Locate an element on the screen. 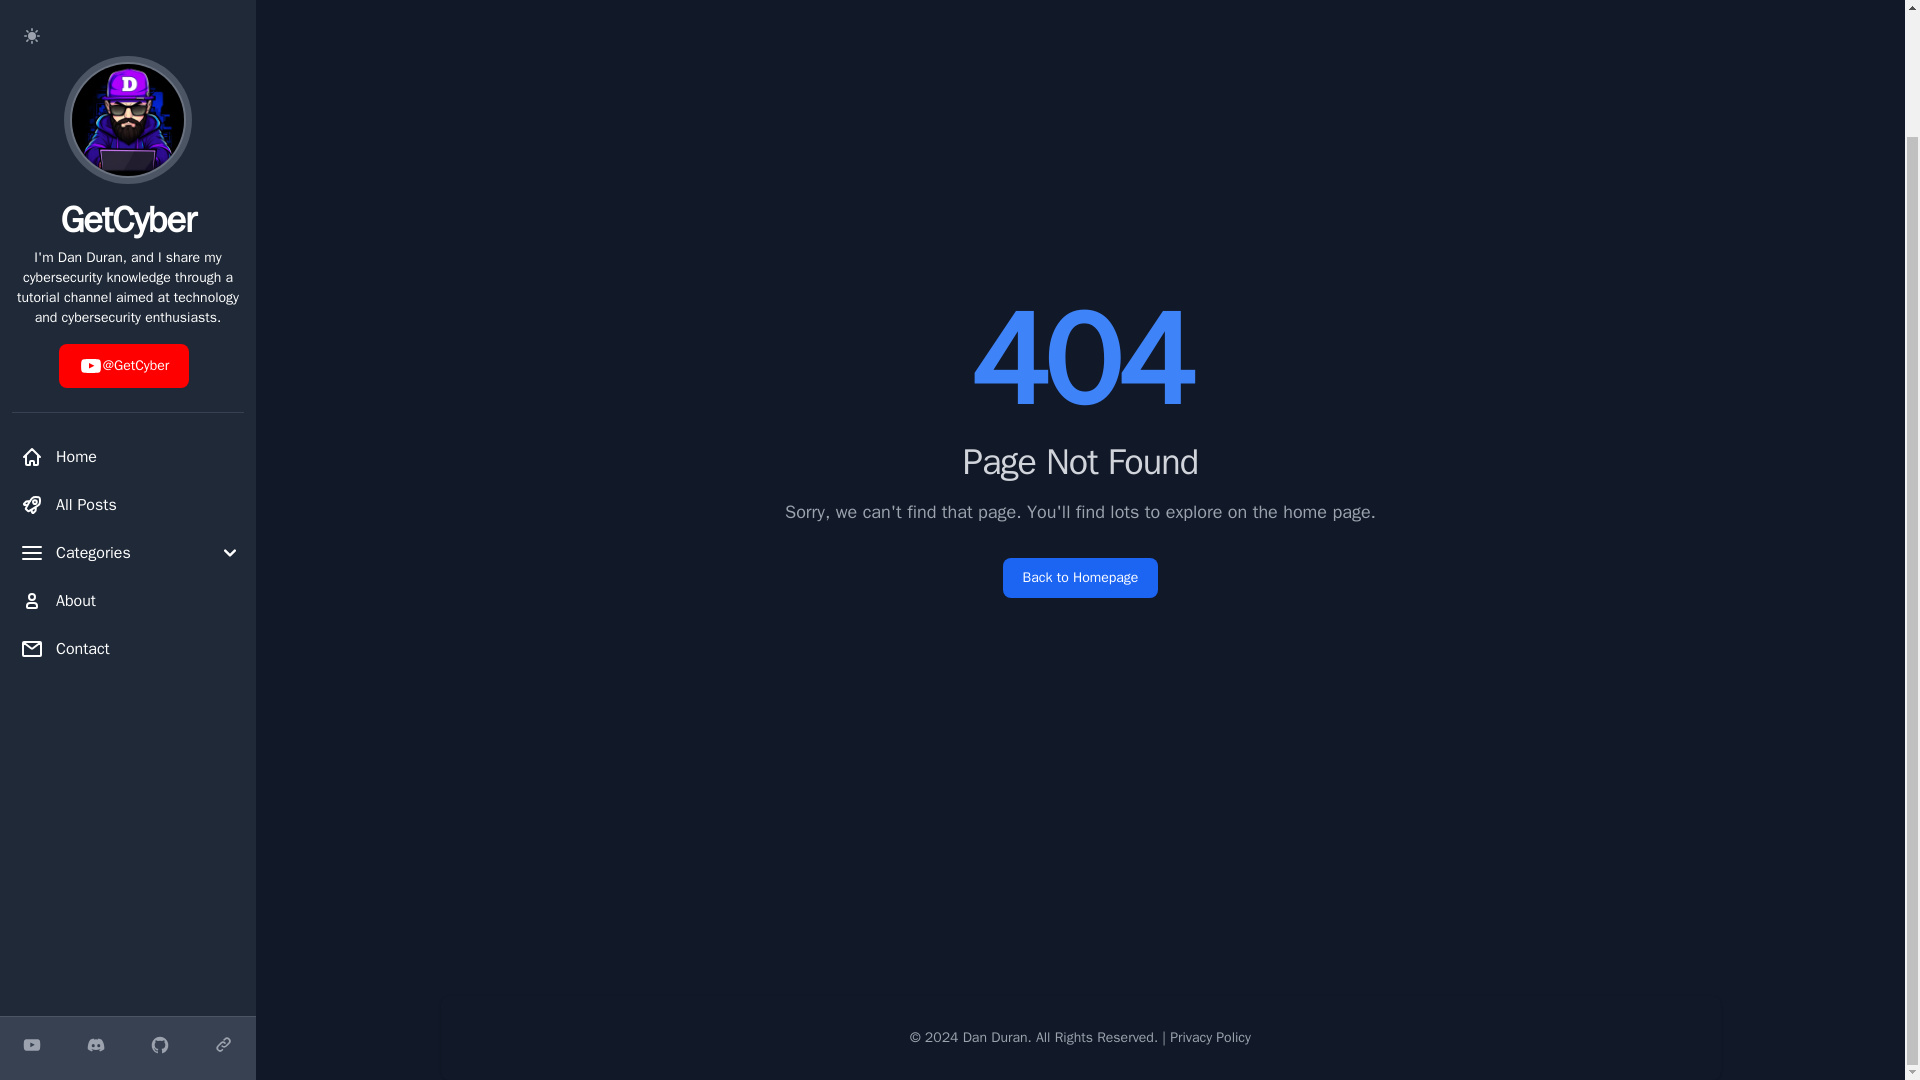  About is located at coordinates (127, 458).